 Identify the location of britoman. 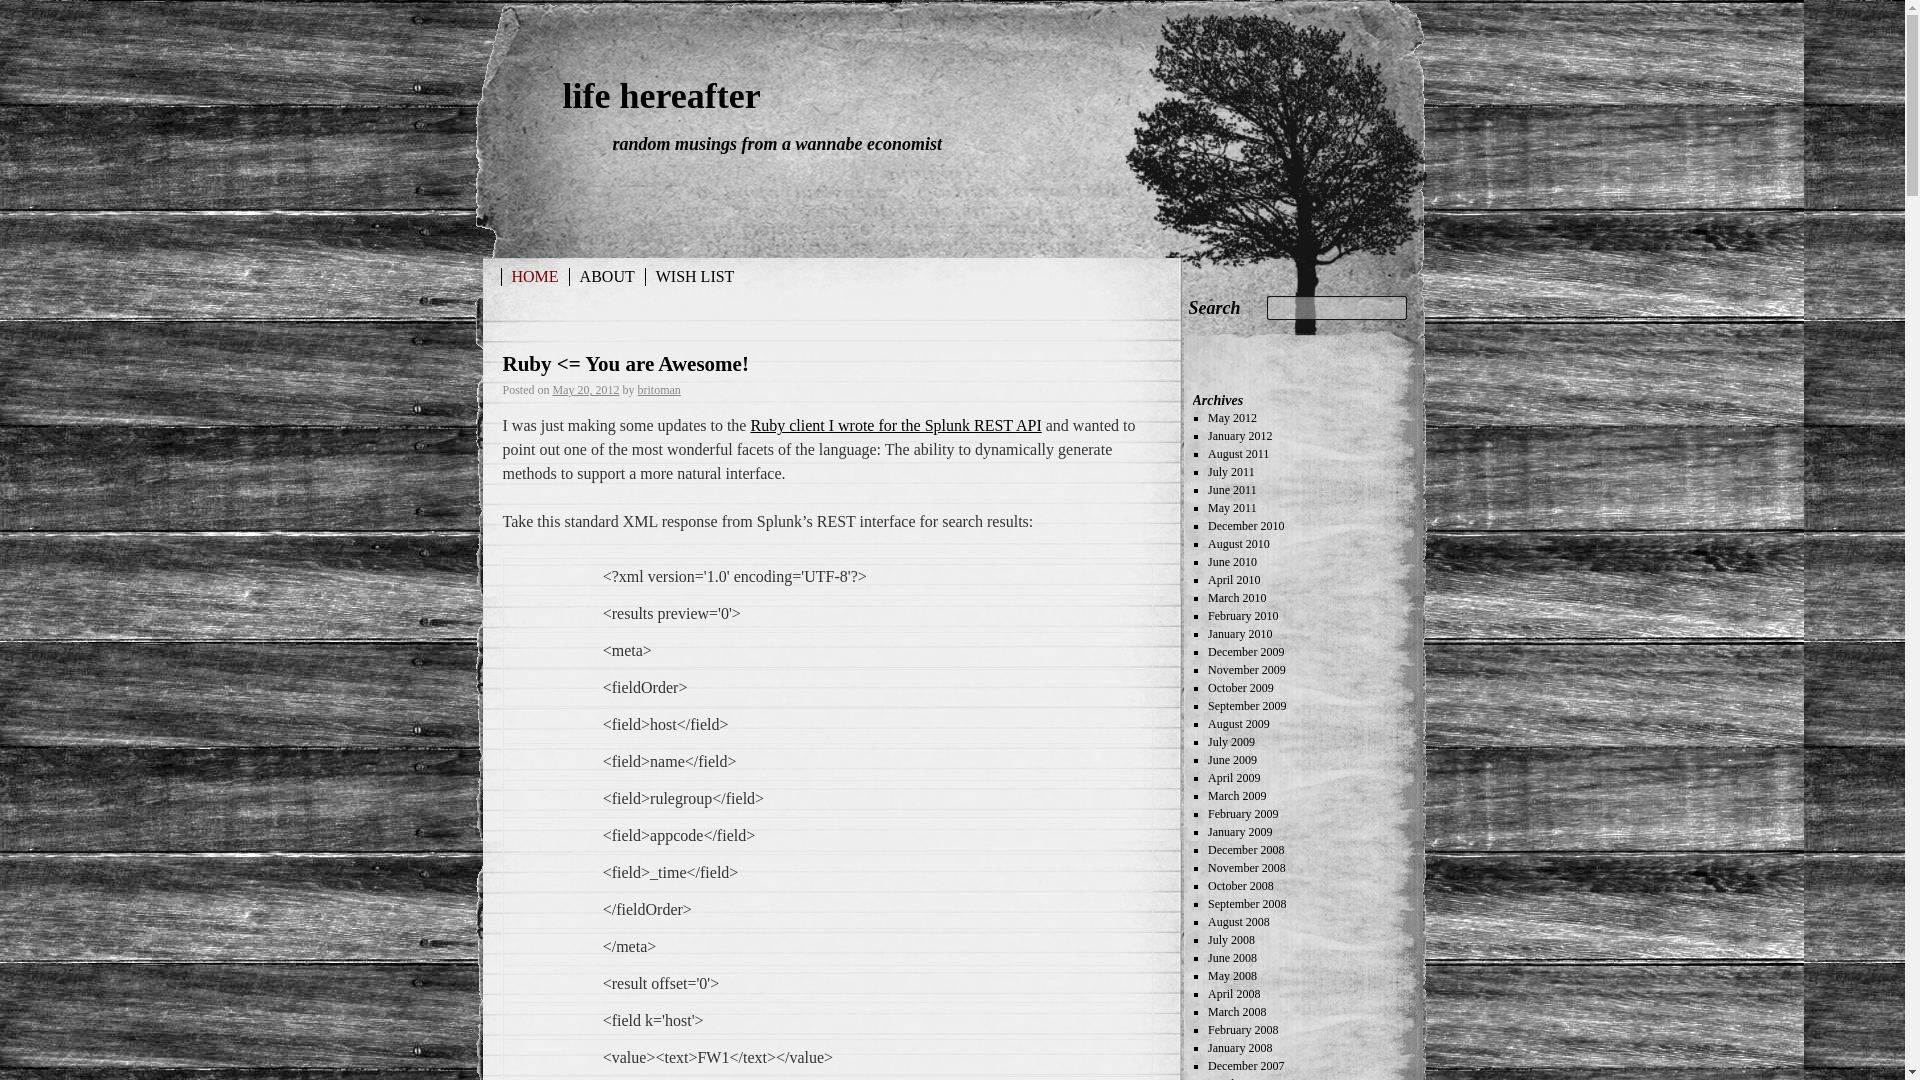
(659, 390).